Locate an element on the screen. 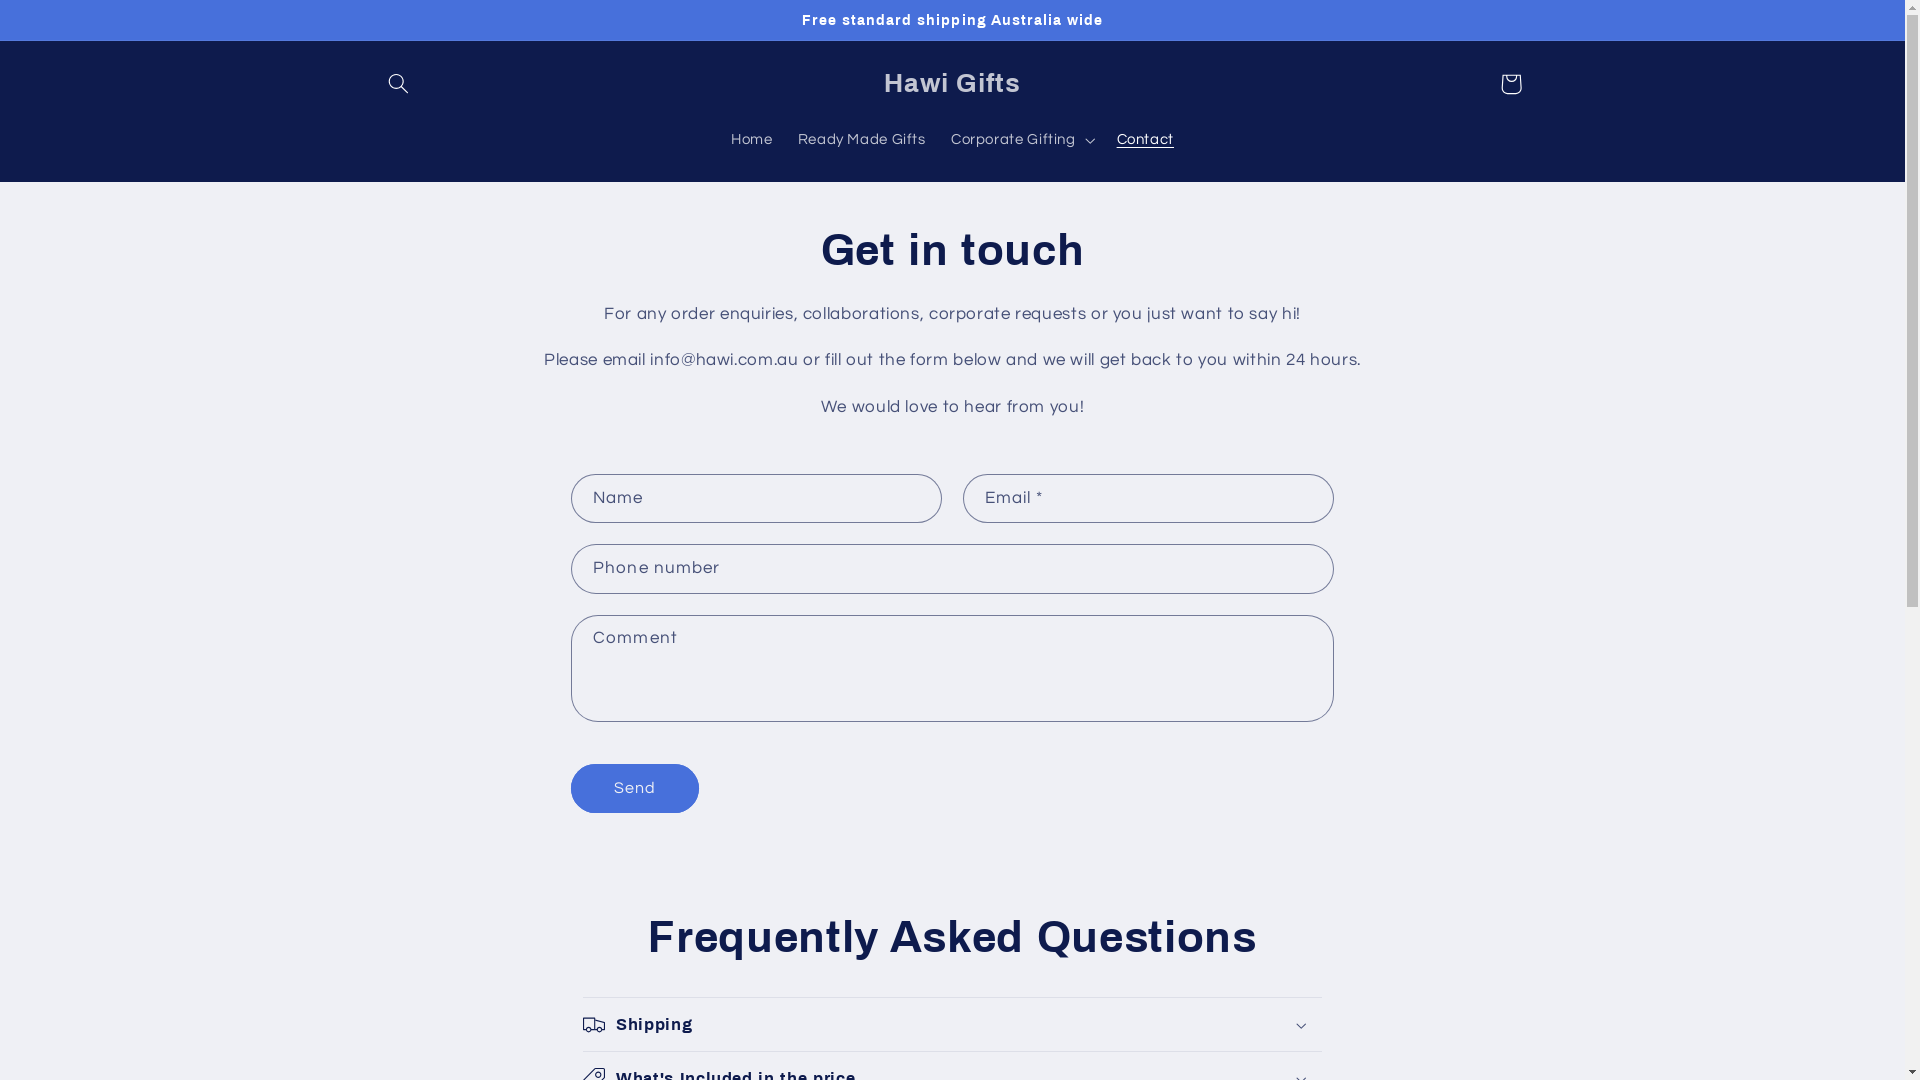 The width and height of the screenshot is (1920, 1080). Send is located at coordinates (635, 788).